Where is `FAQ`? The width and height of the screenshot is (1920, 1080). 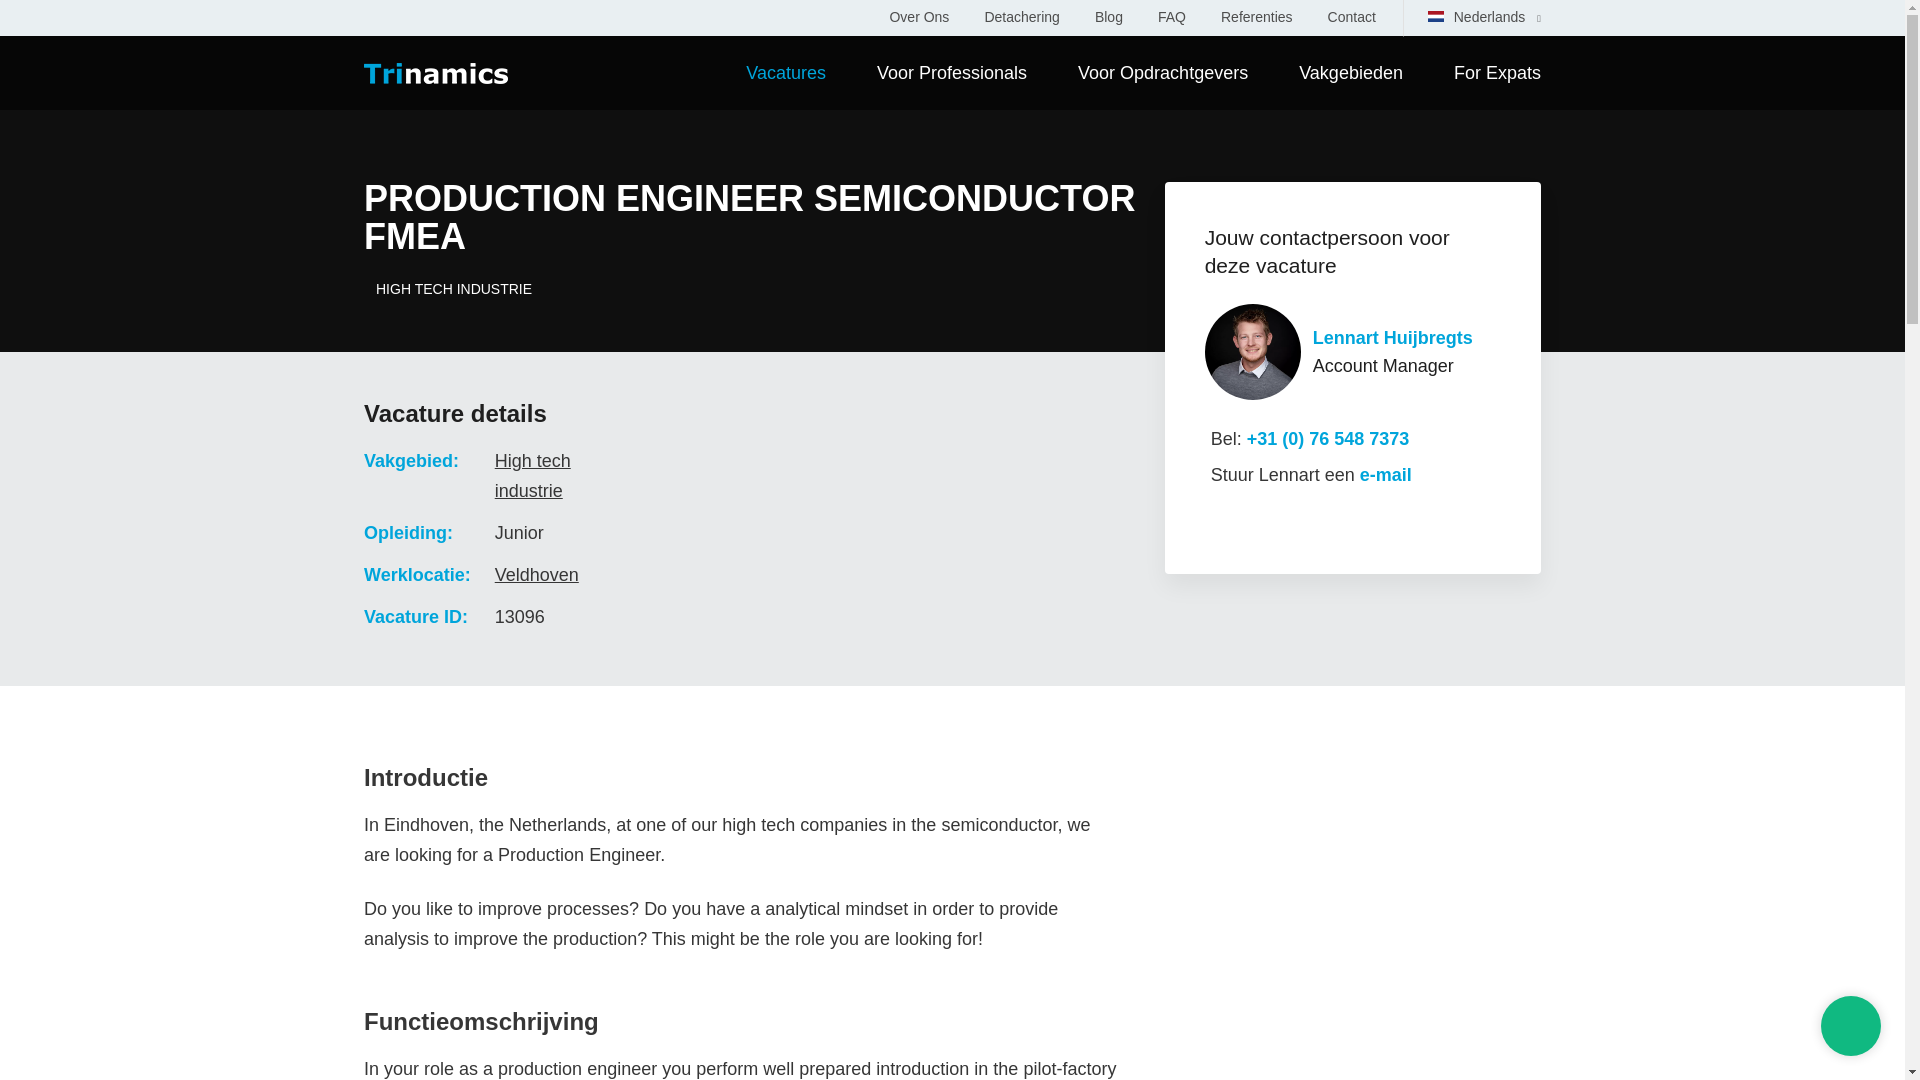
FAQ is located at coordinates (1172, 16).